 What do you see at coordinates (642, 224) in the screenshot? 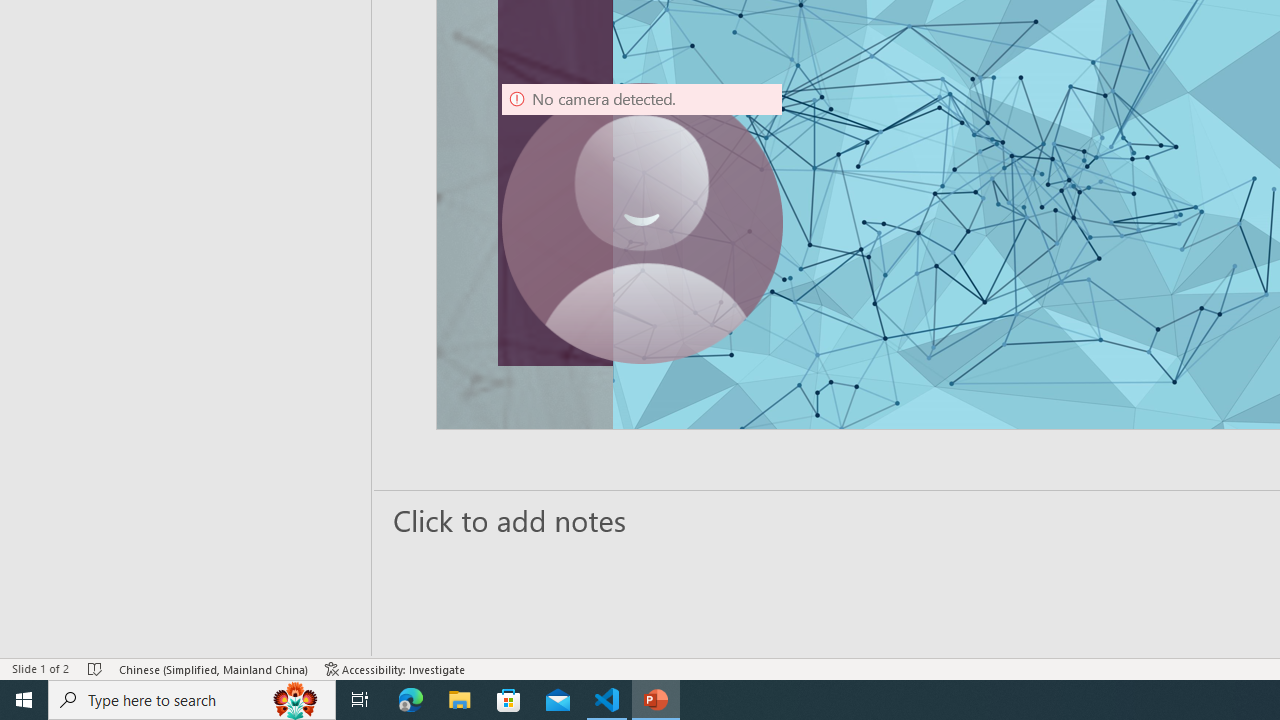
I see `Camera 9, No camera detected.` at bounding box center [642, 224].